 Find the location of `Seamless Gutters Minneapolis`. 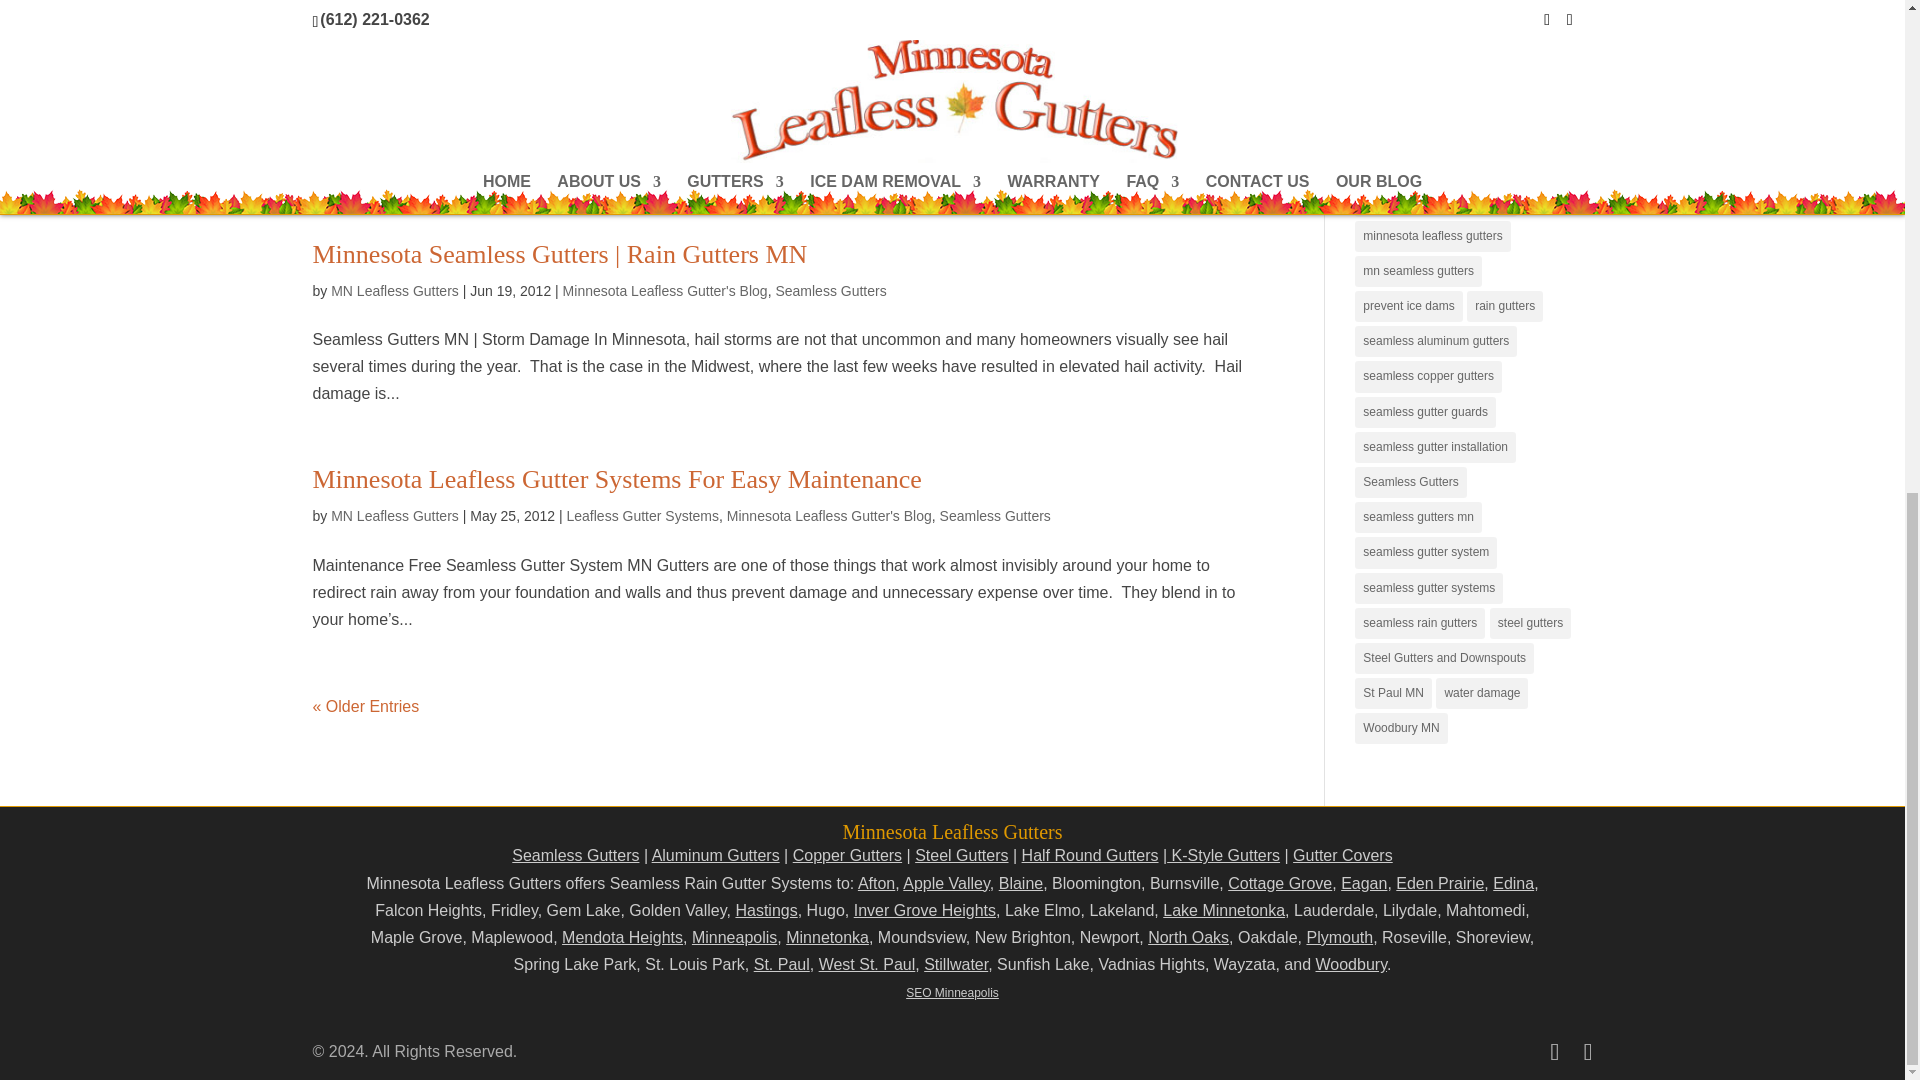

Seamless Gutters Minneapolis is located at coordinates (734, 937).